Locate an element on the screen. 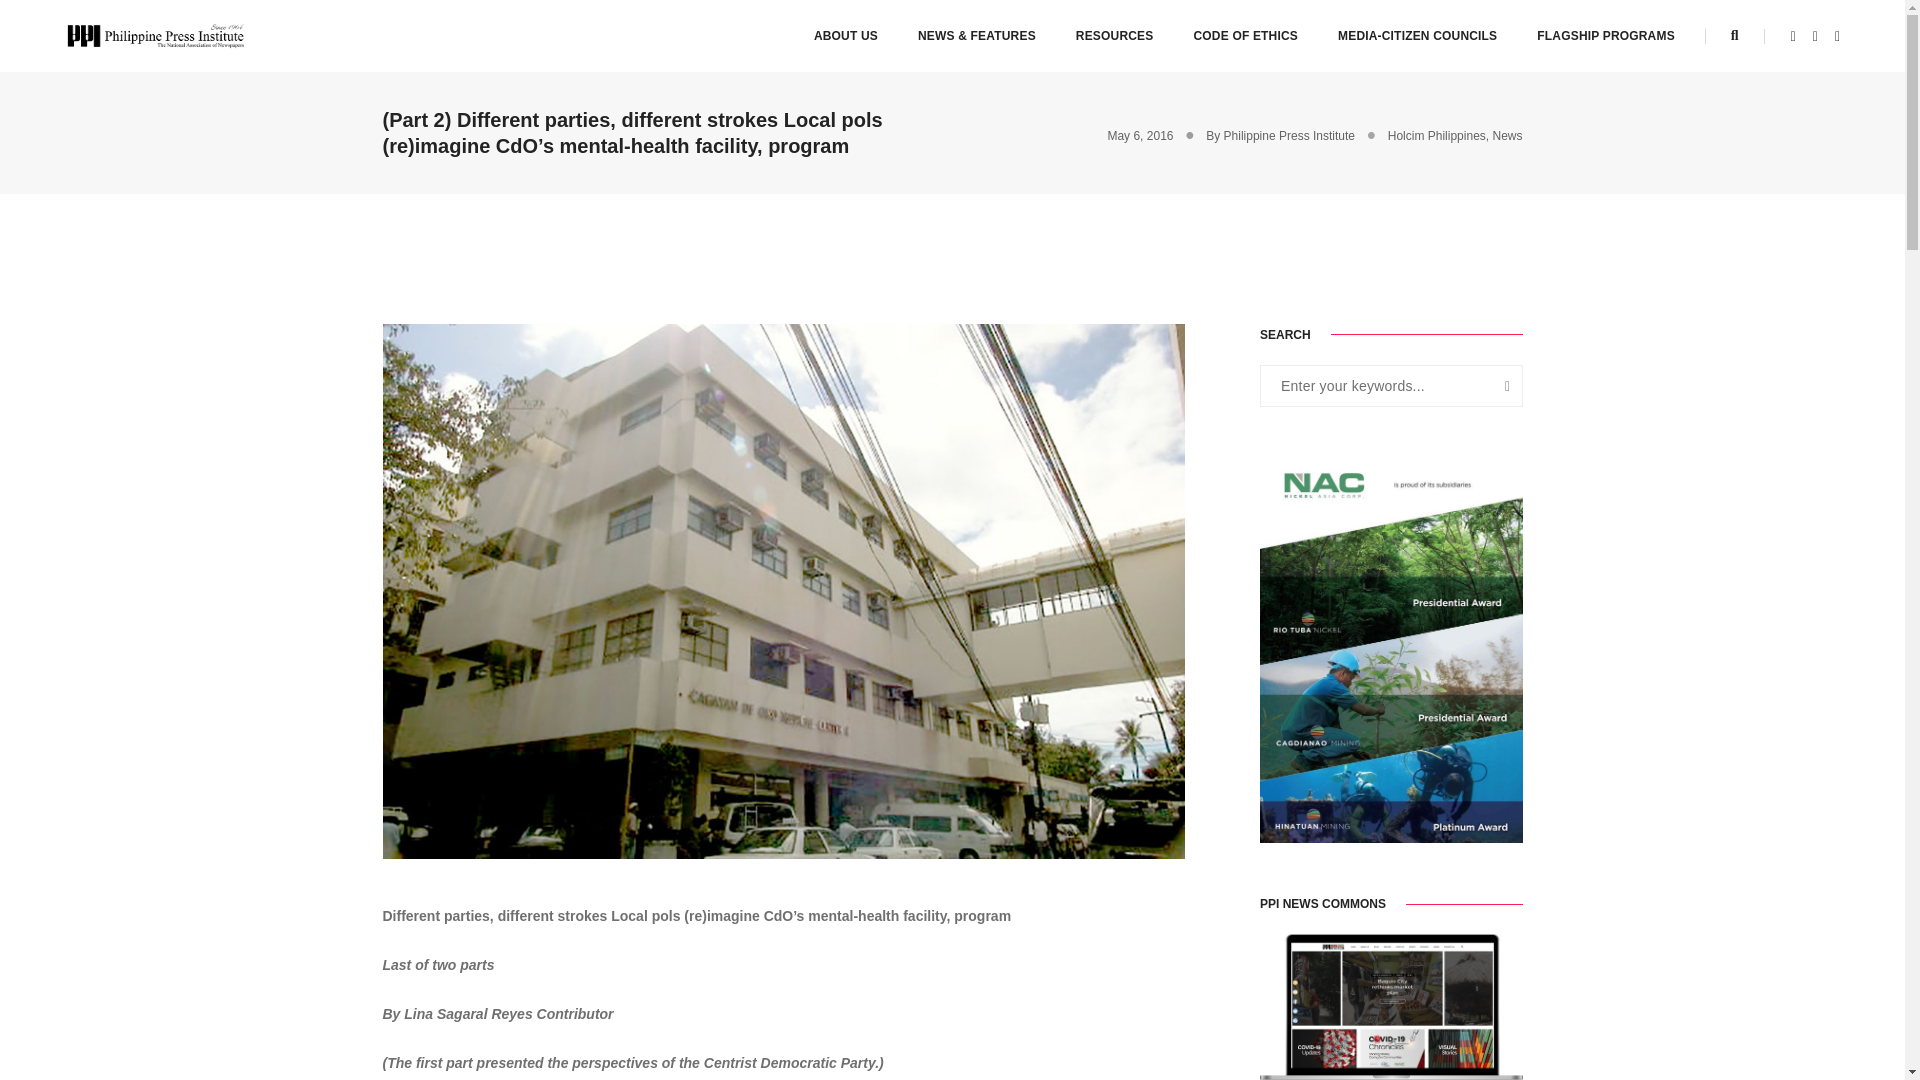  CODE OF ETHICS is located at coordinates (1244, 36).